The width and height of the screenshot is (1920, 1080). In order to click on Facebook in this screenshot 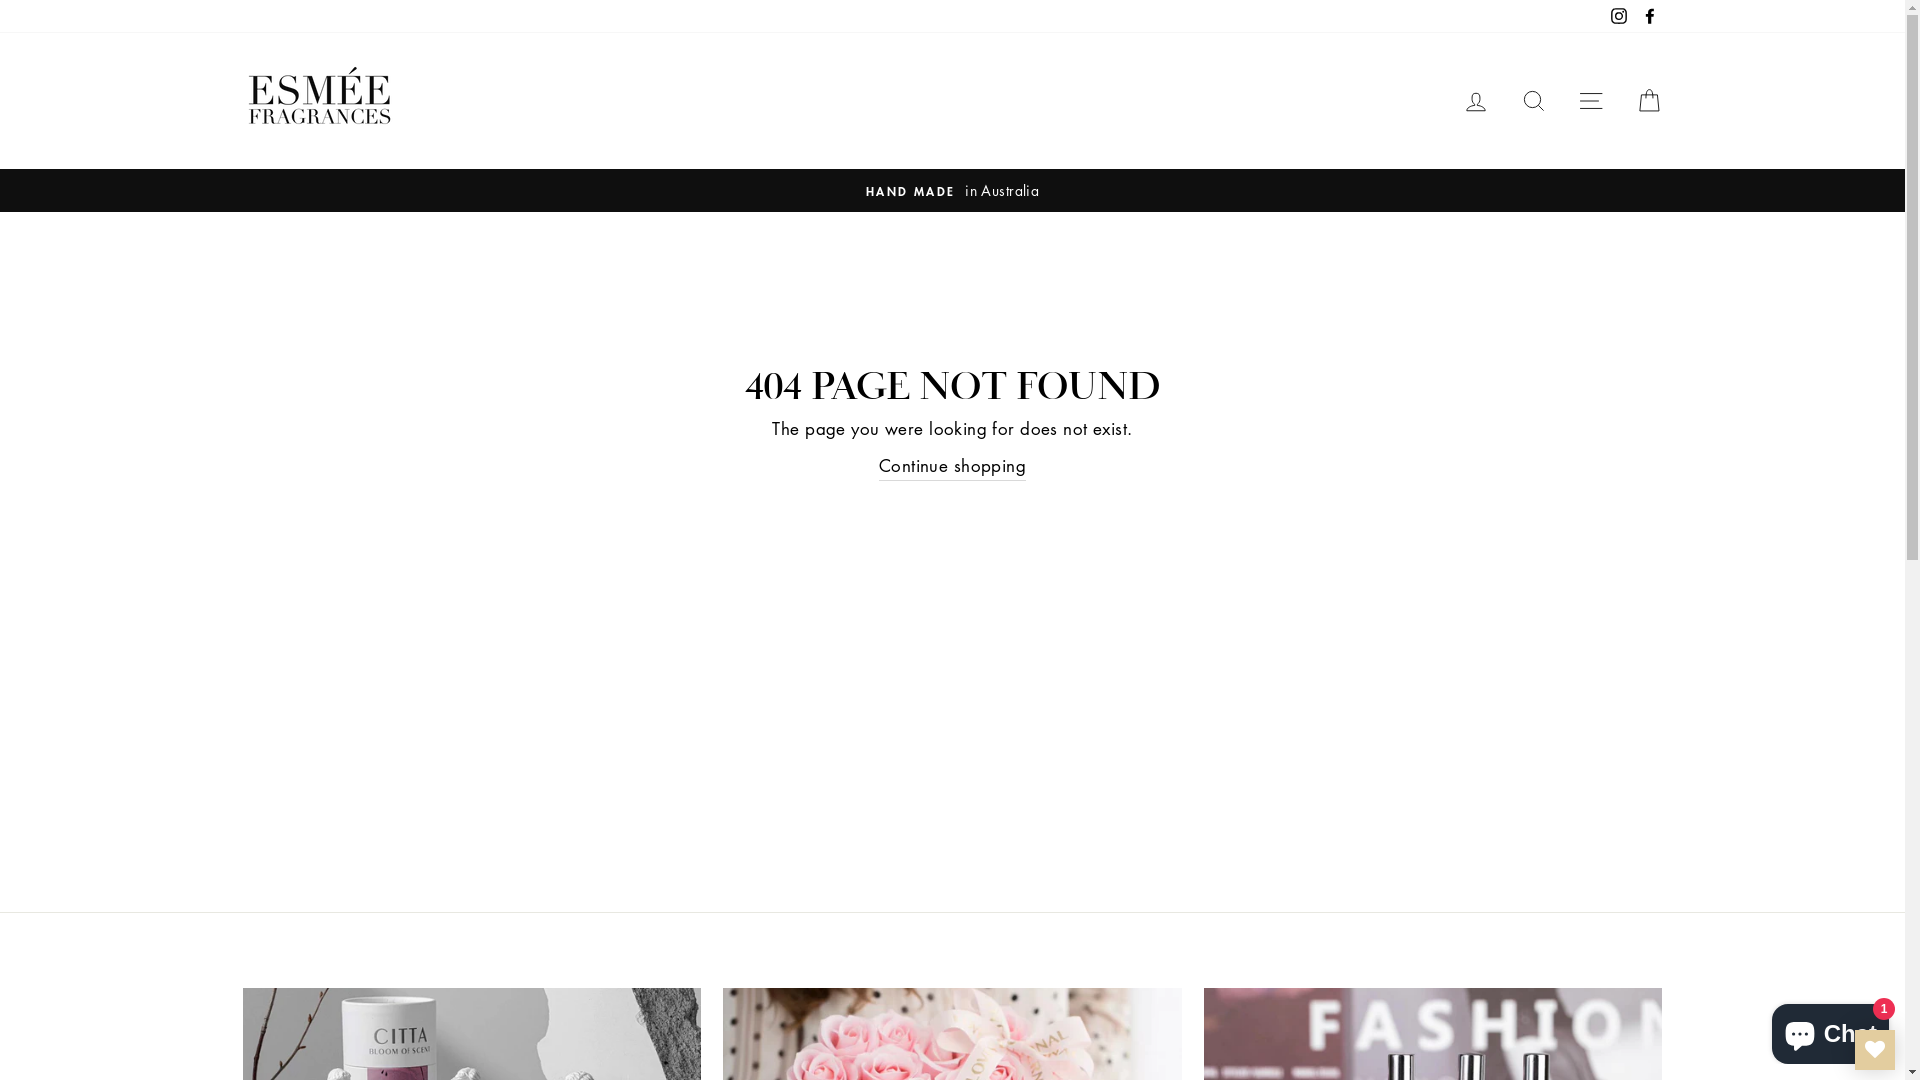, I will do `click(1649, 16)`.